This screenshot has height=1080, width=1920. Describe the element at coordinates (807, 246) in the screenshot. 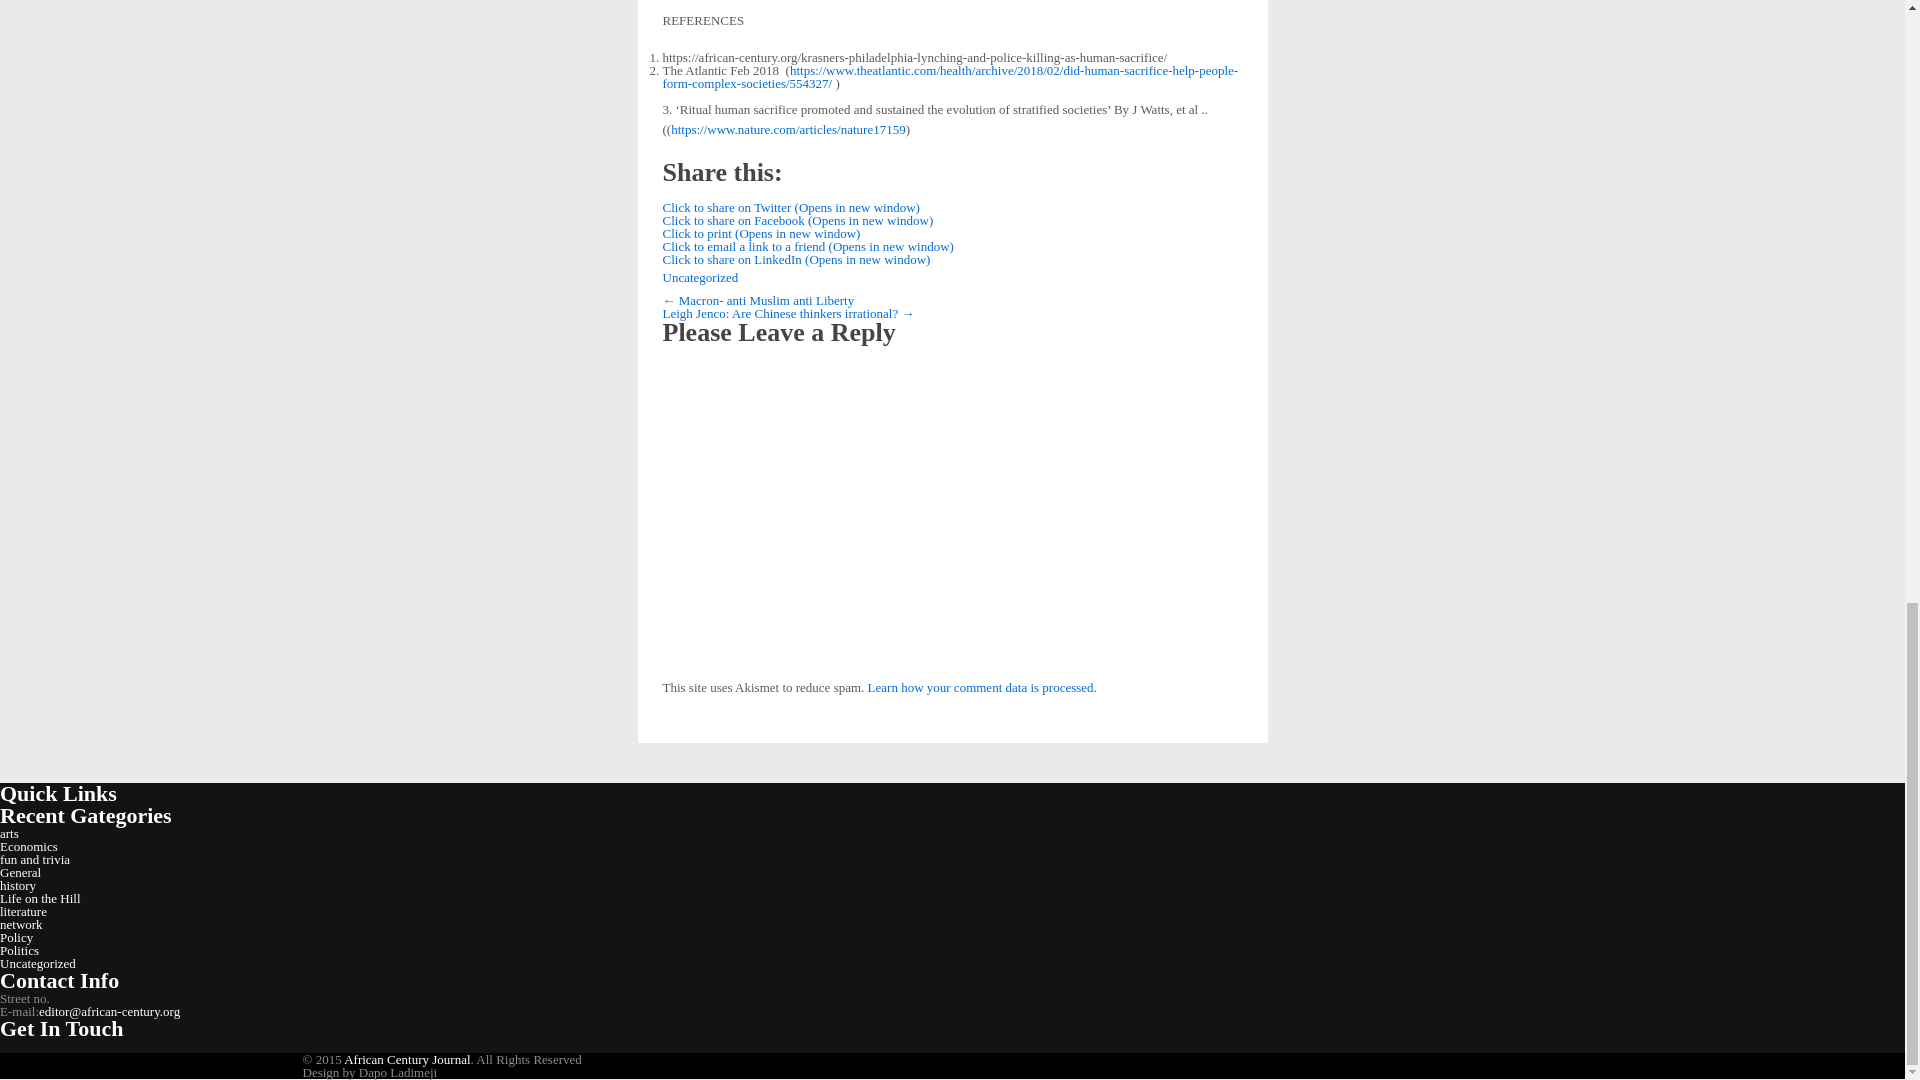

I see `Click to email a link to a friend` at that location.